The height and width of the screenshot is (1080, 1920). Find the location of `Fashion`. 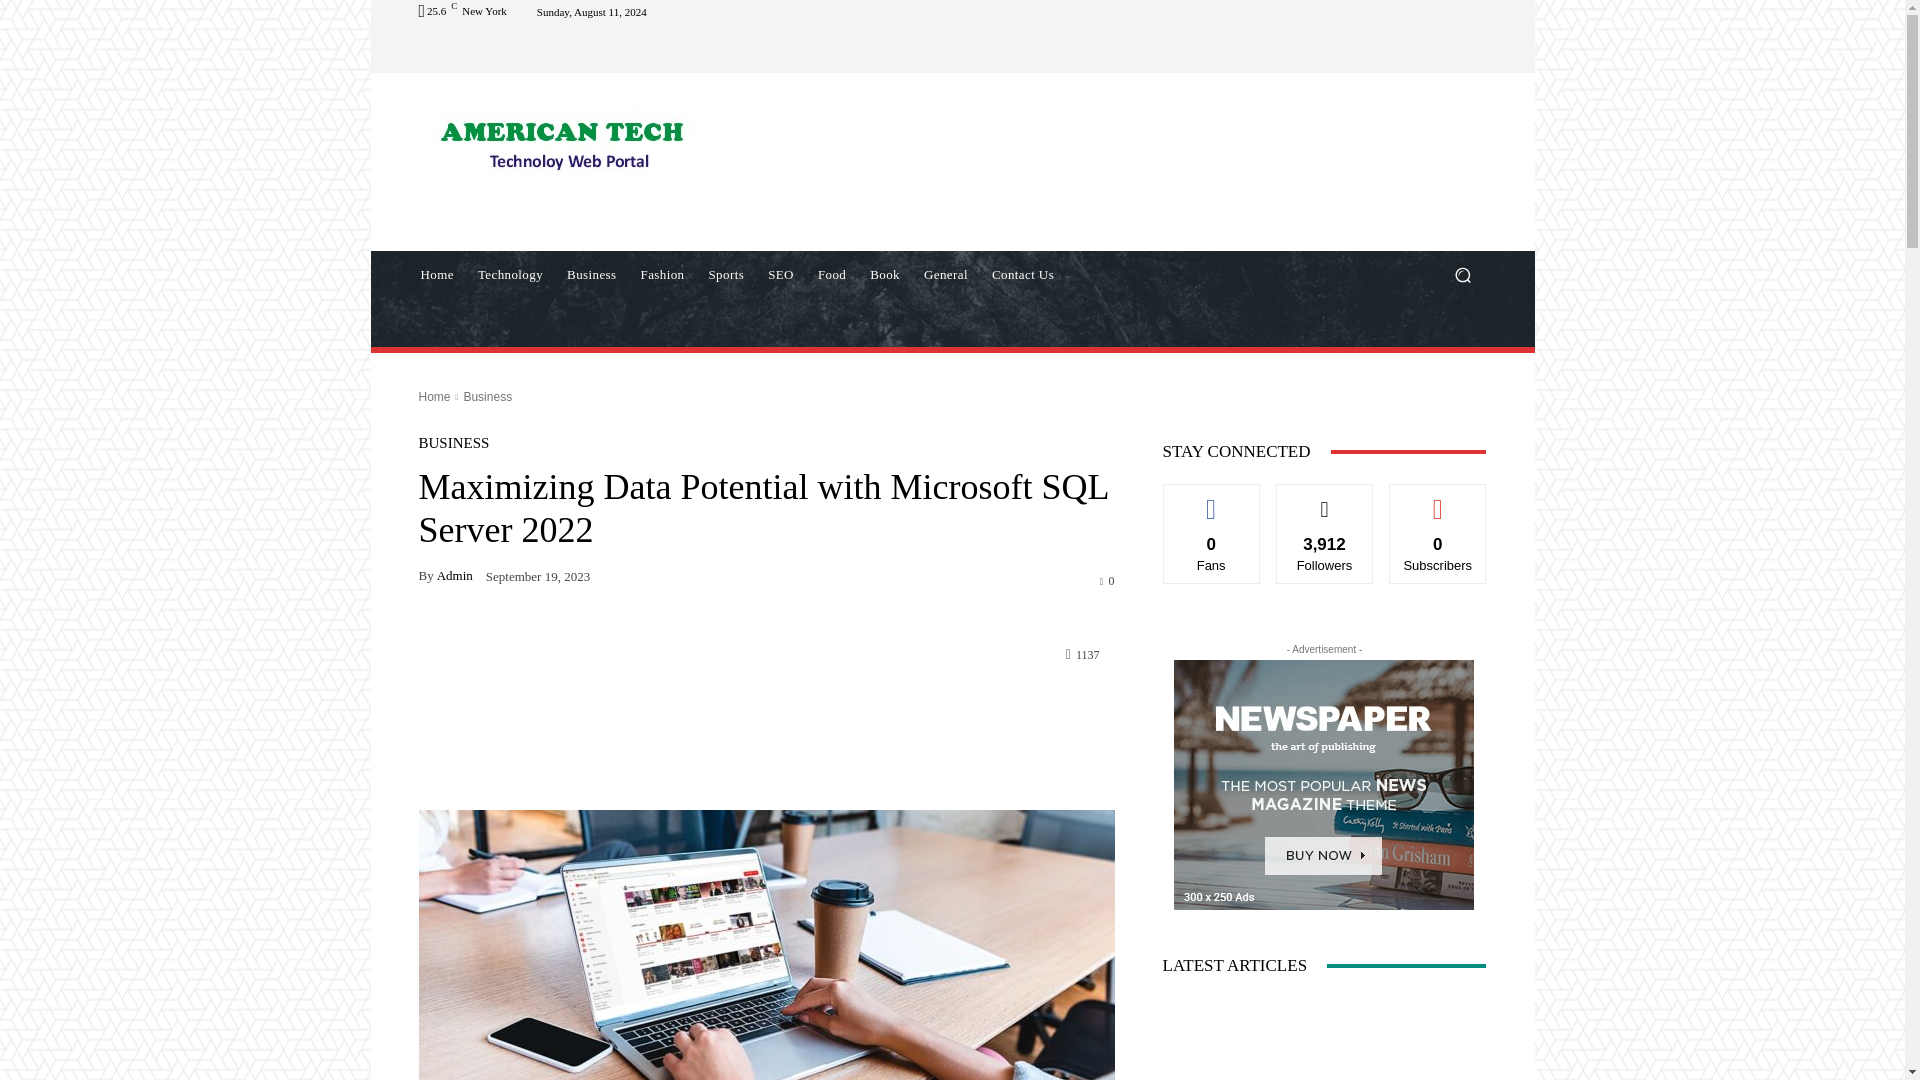

Fashion is located at coordinates (661, 274).